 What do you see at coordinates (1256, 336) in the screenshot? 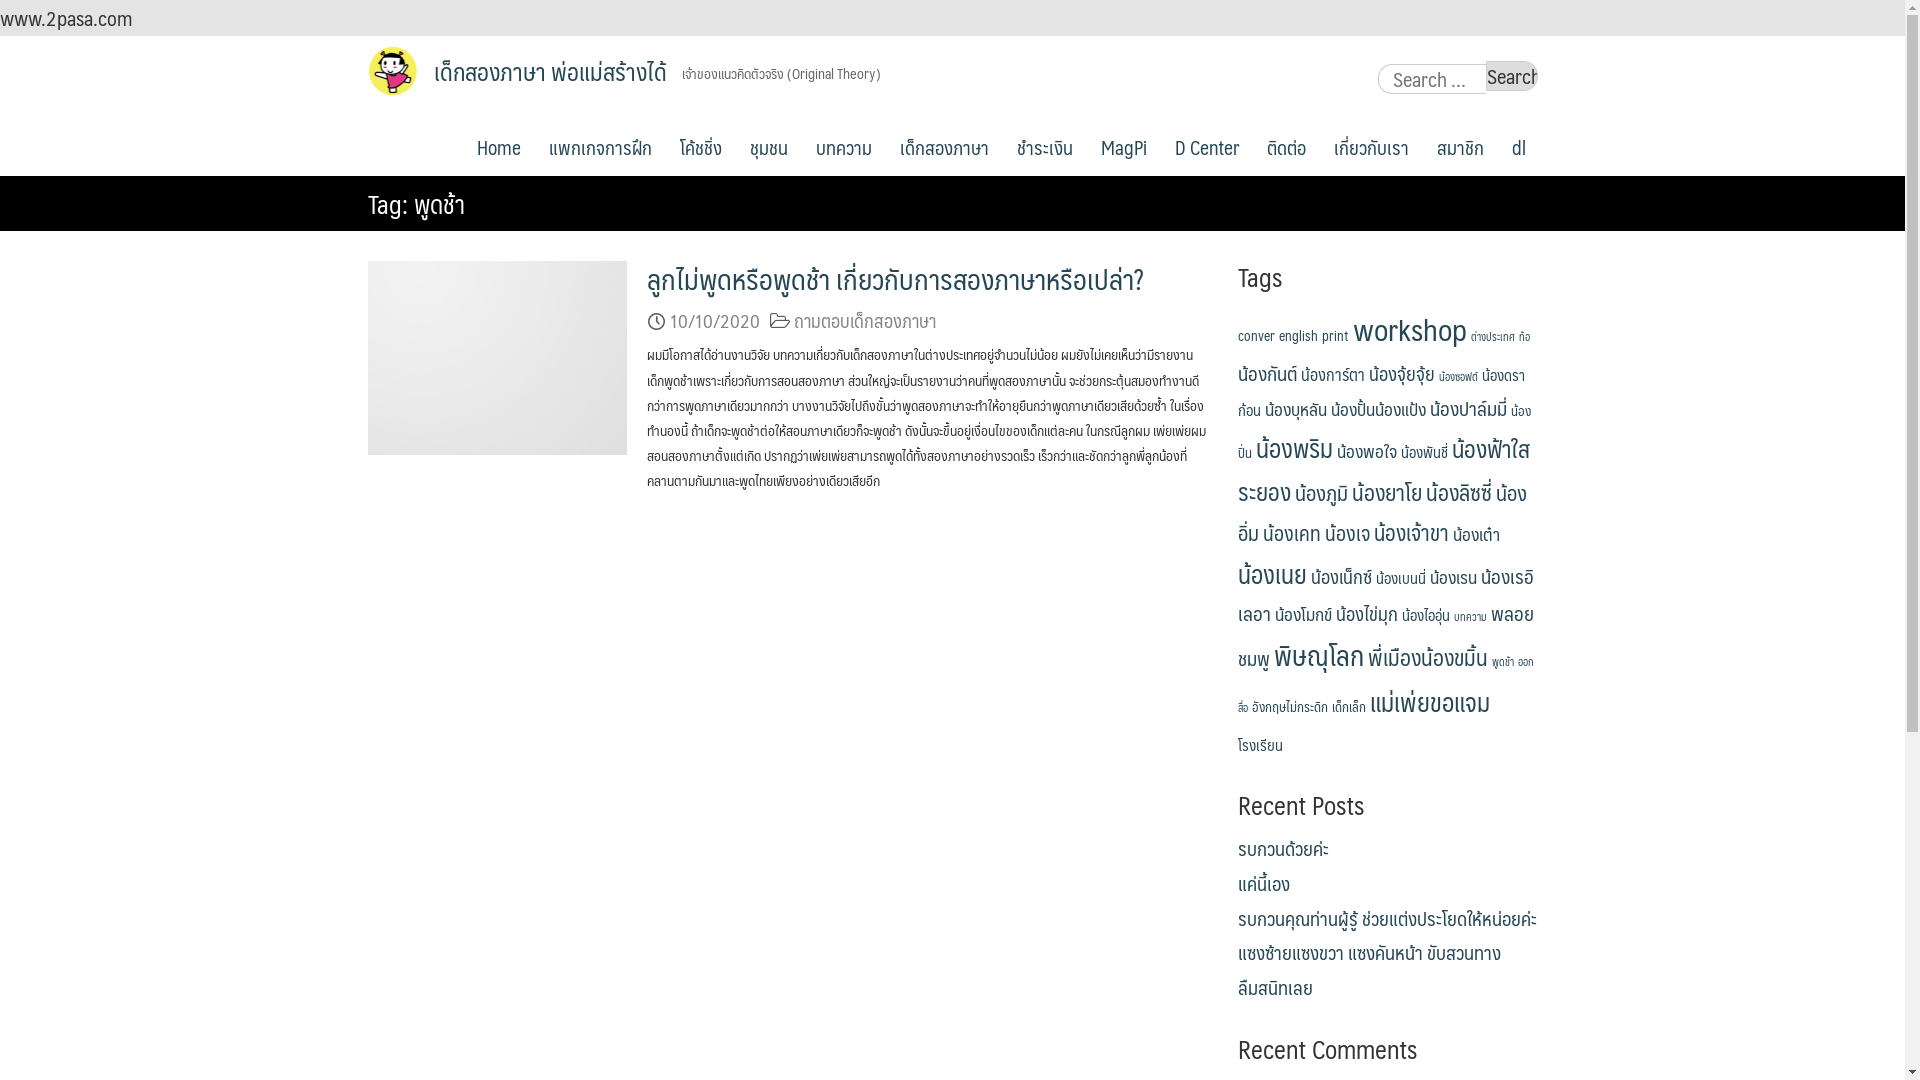
I see `conver` at bounding box center [1256, 336].